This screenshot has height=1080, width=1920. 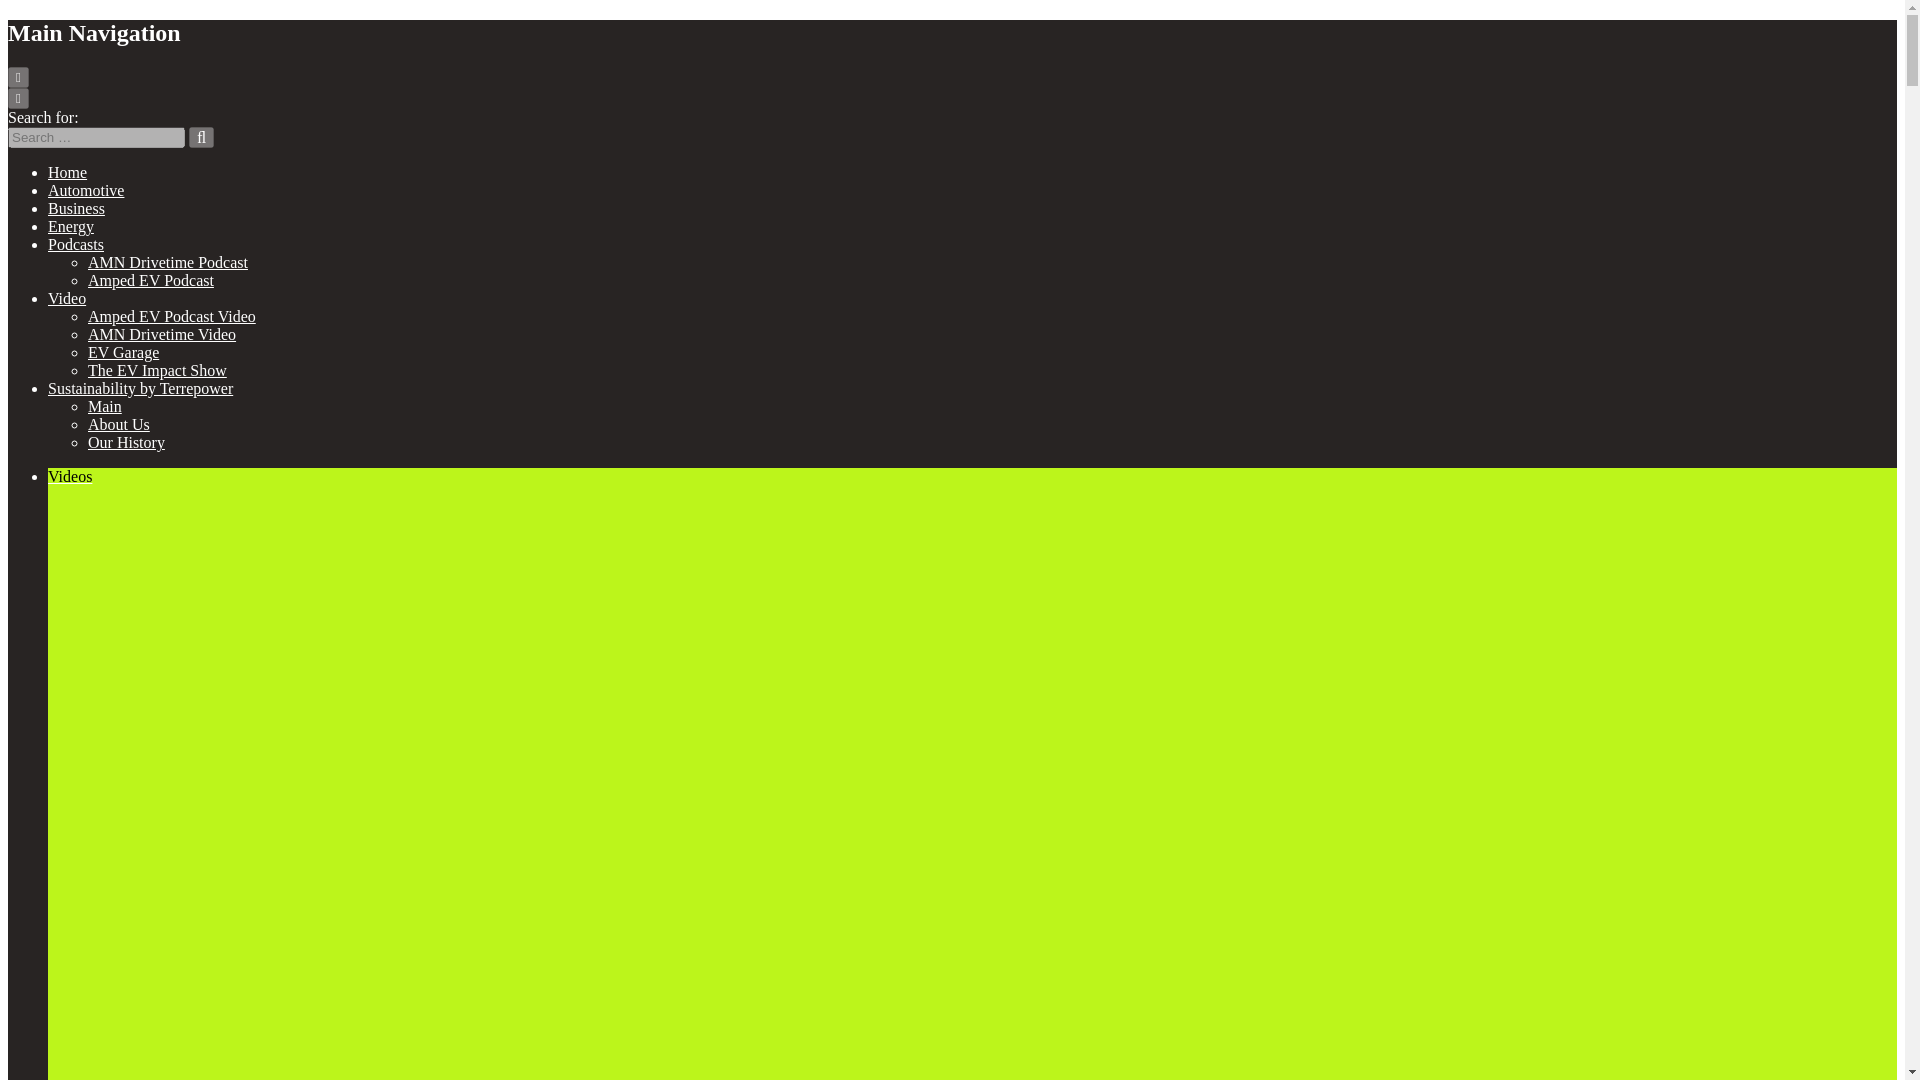 I want to click on Video, so click(x=67, y=298).